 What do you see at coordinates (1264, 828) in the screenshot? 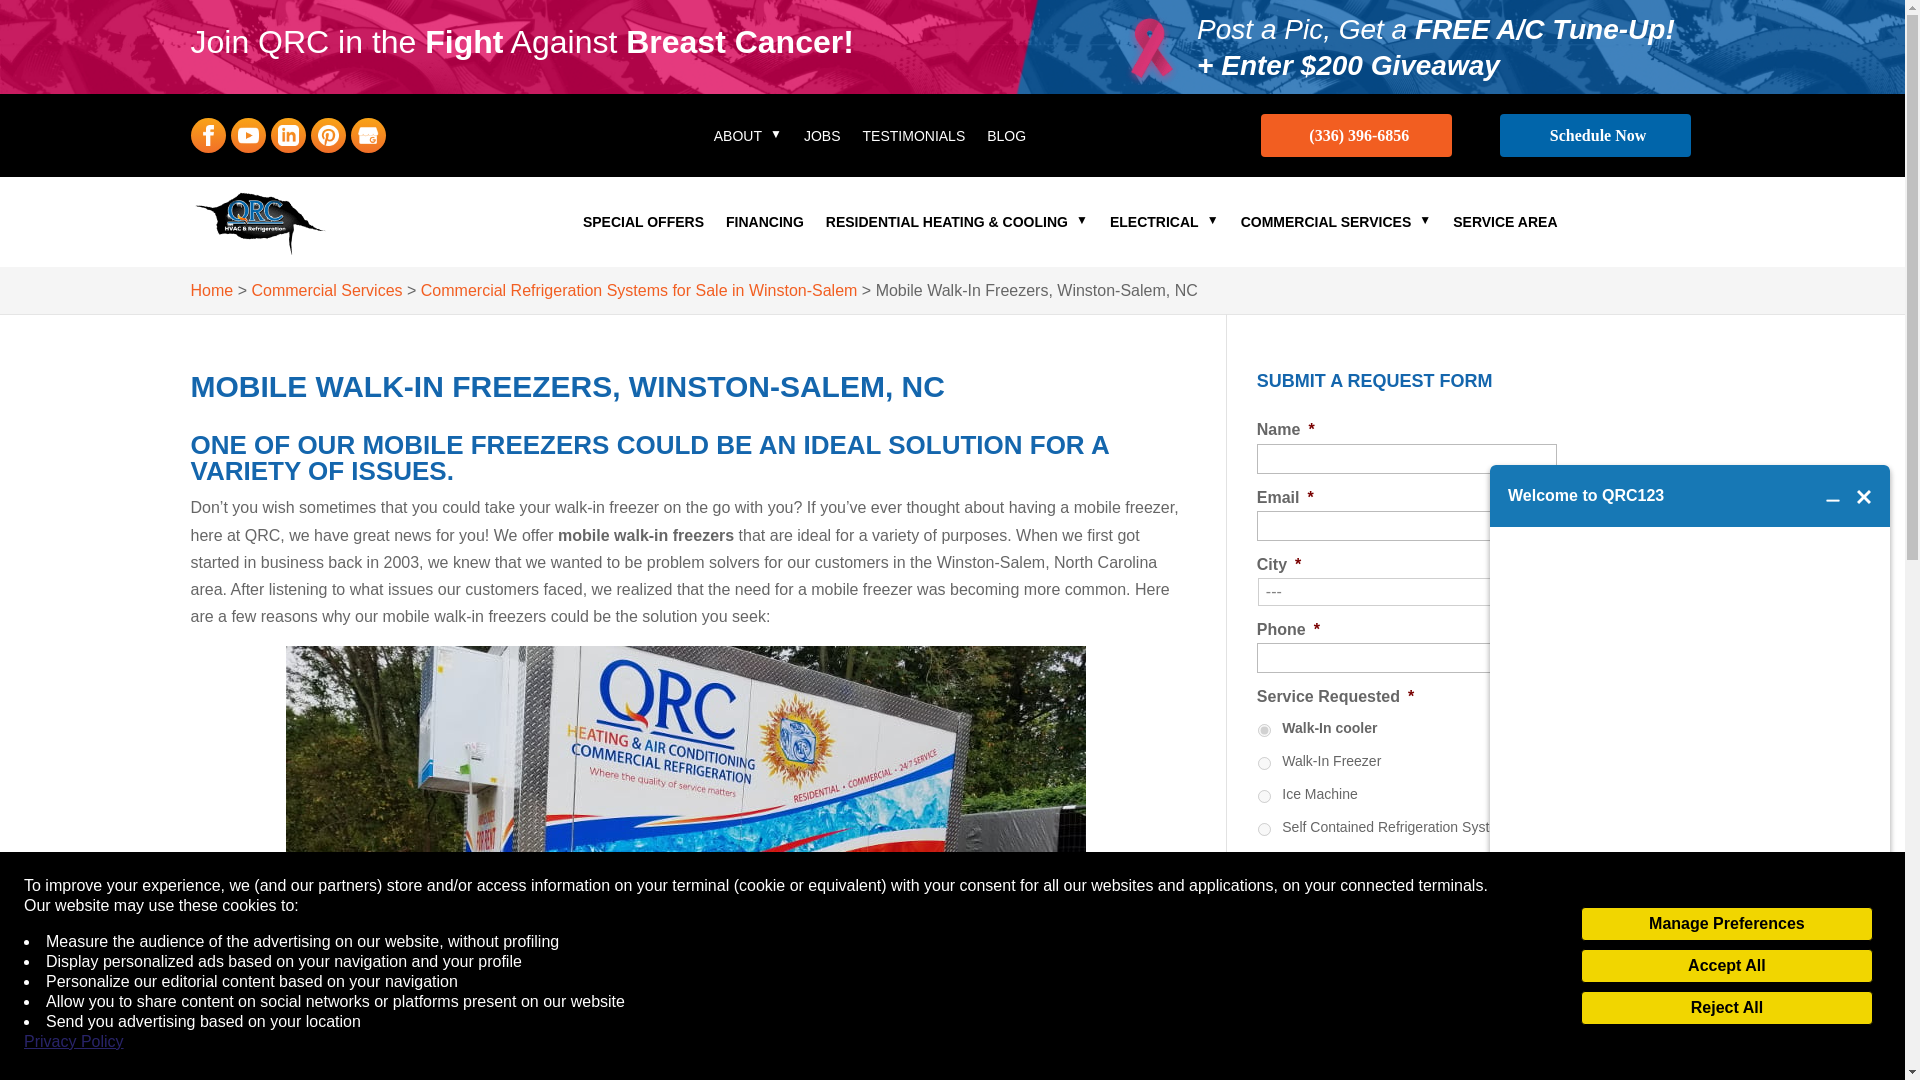
I see `Self Contained Refrigeration System` at bounding box center [1264, 828].